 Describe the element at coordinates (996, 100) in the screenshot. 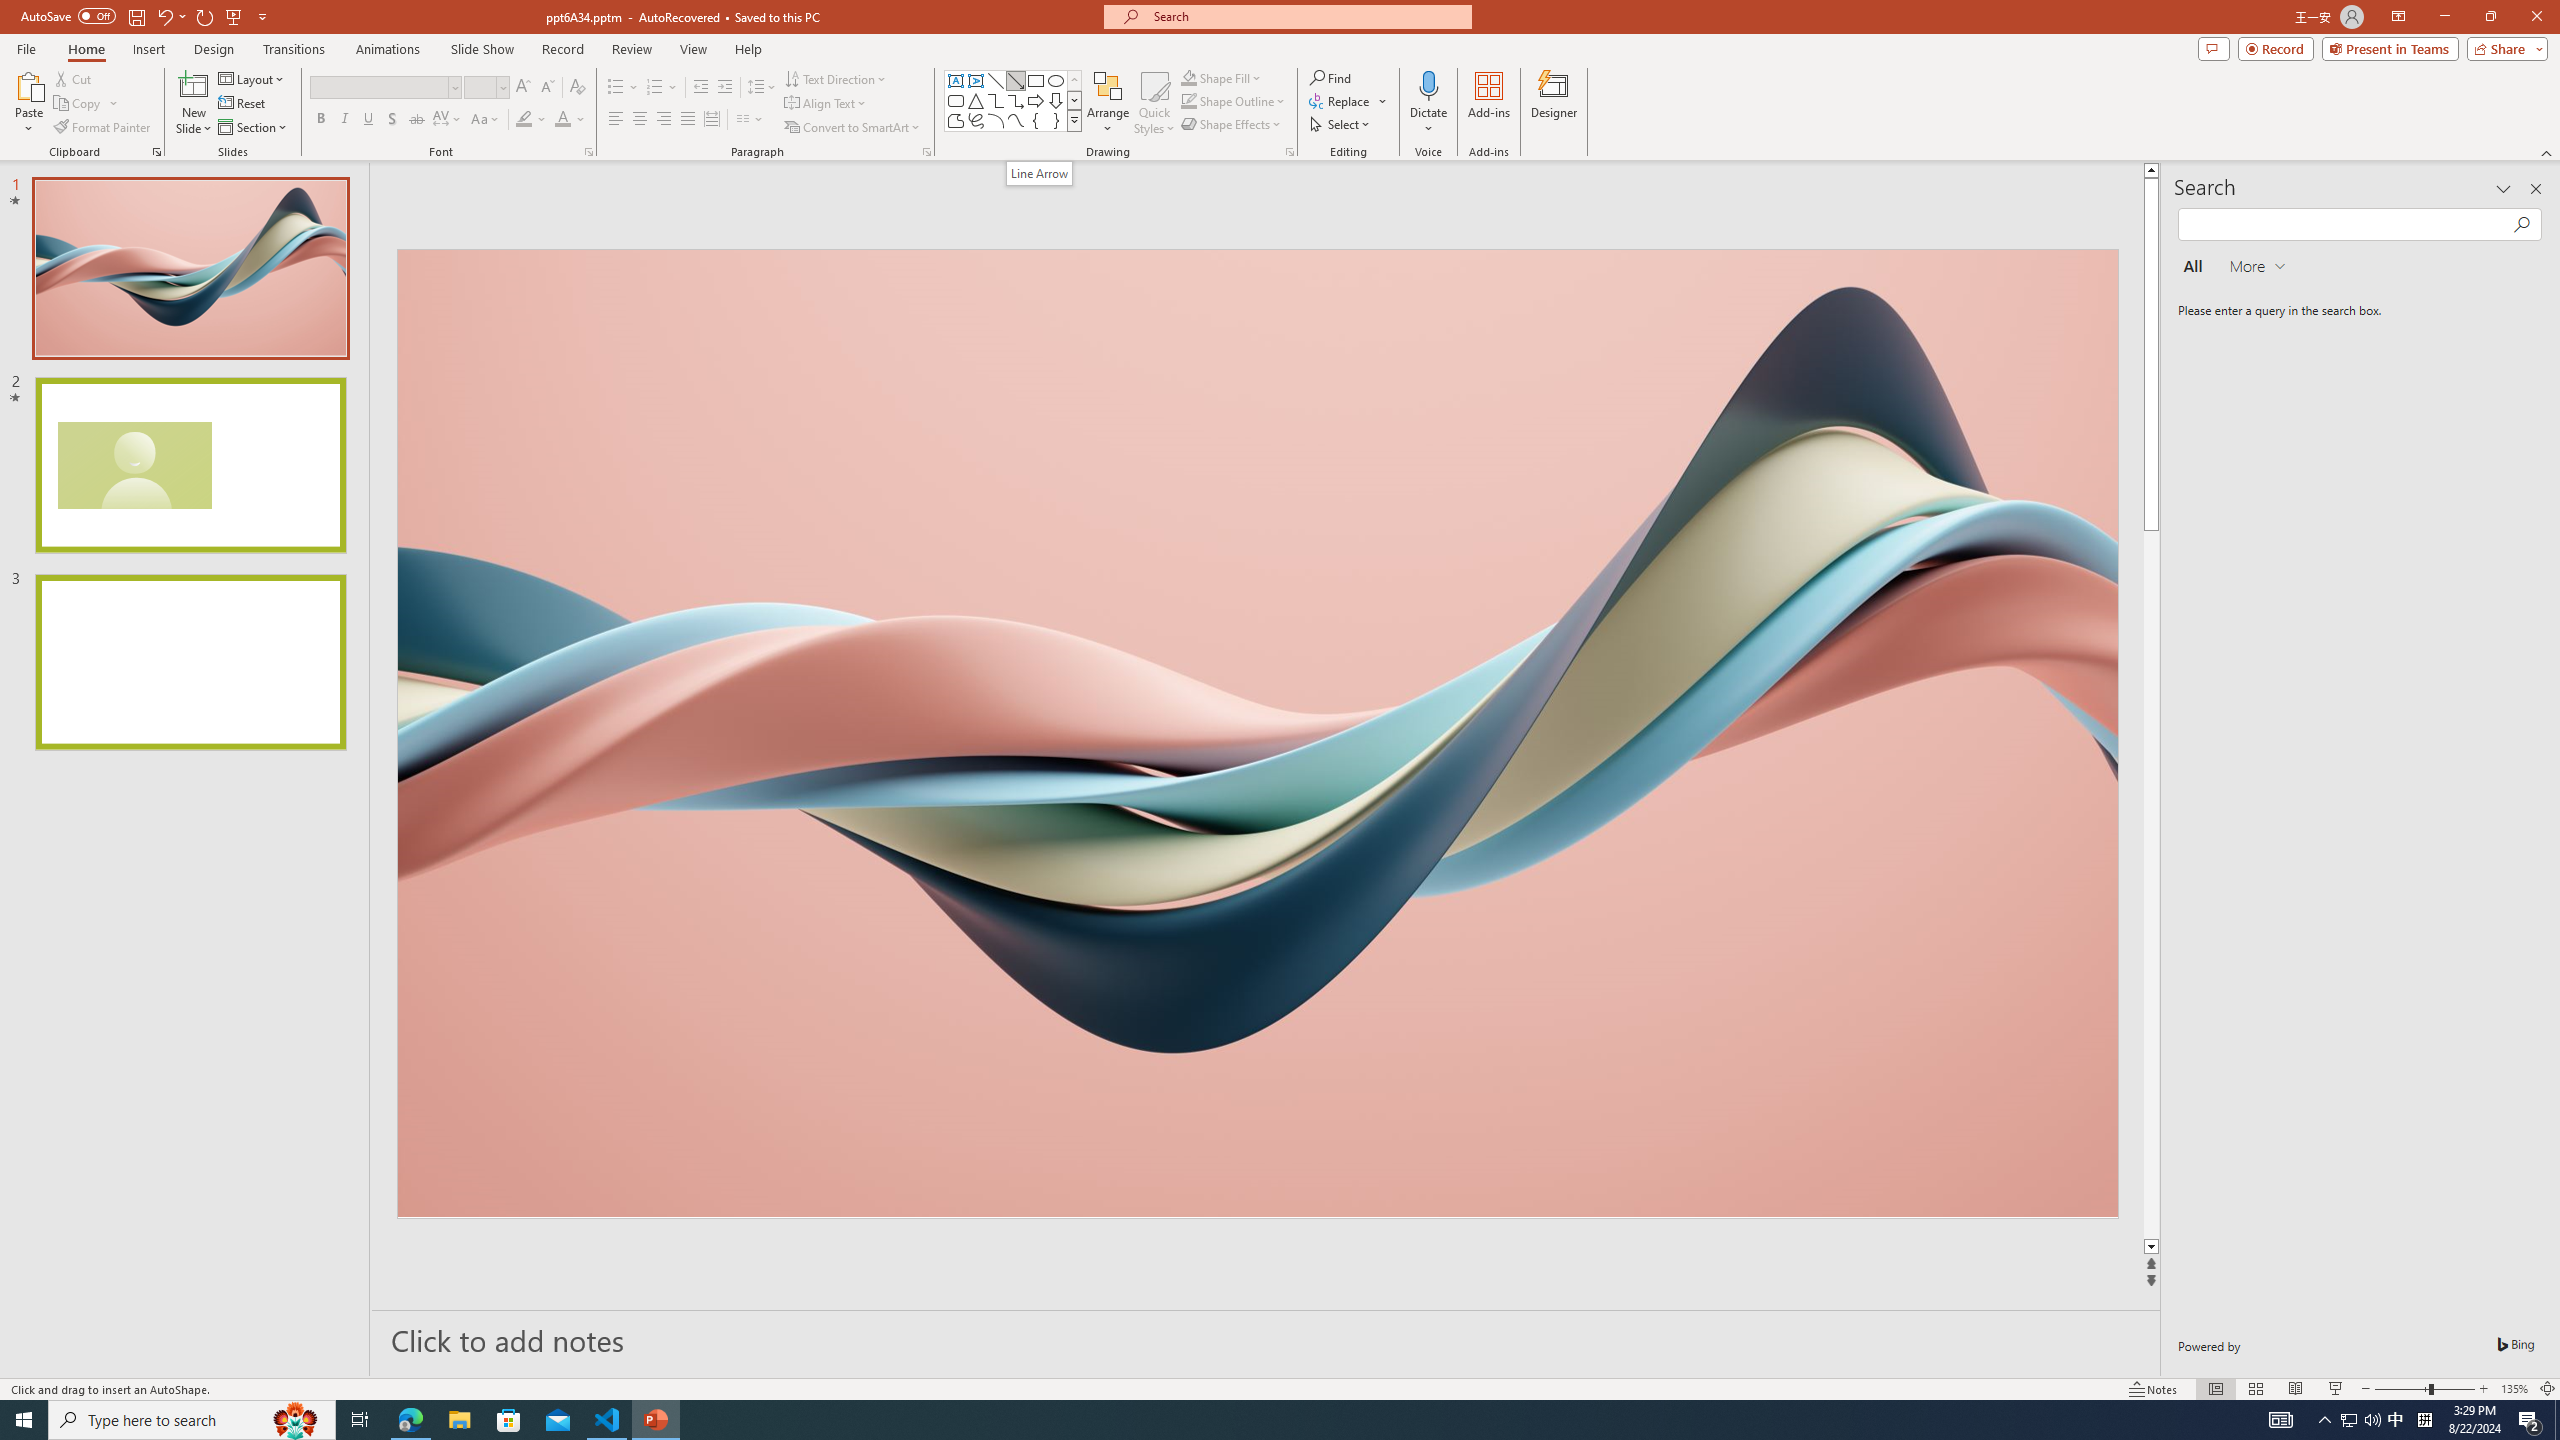

I see `Connector: Elbow` at that location.